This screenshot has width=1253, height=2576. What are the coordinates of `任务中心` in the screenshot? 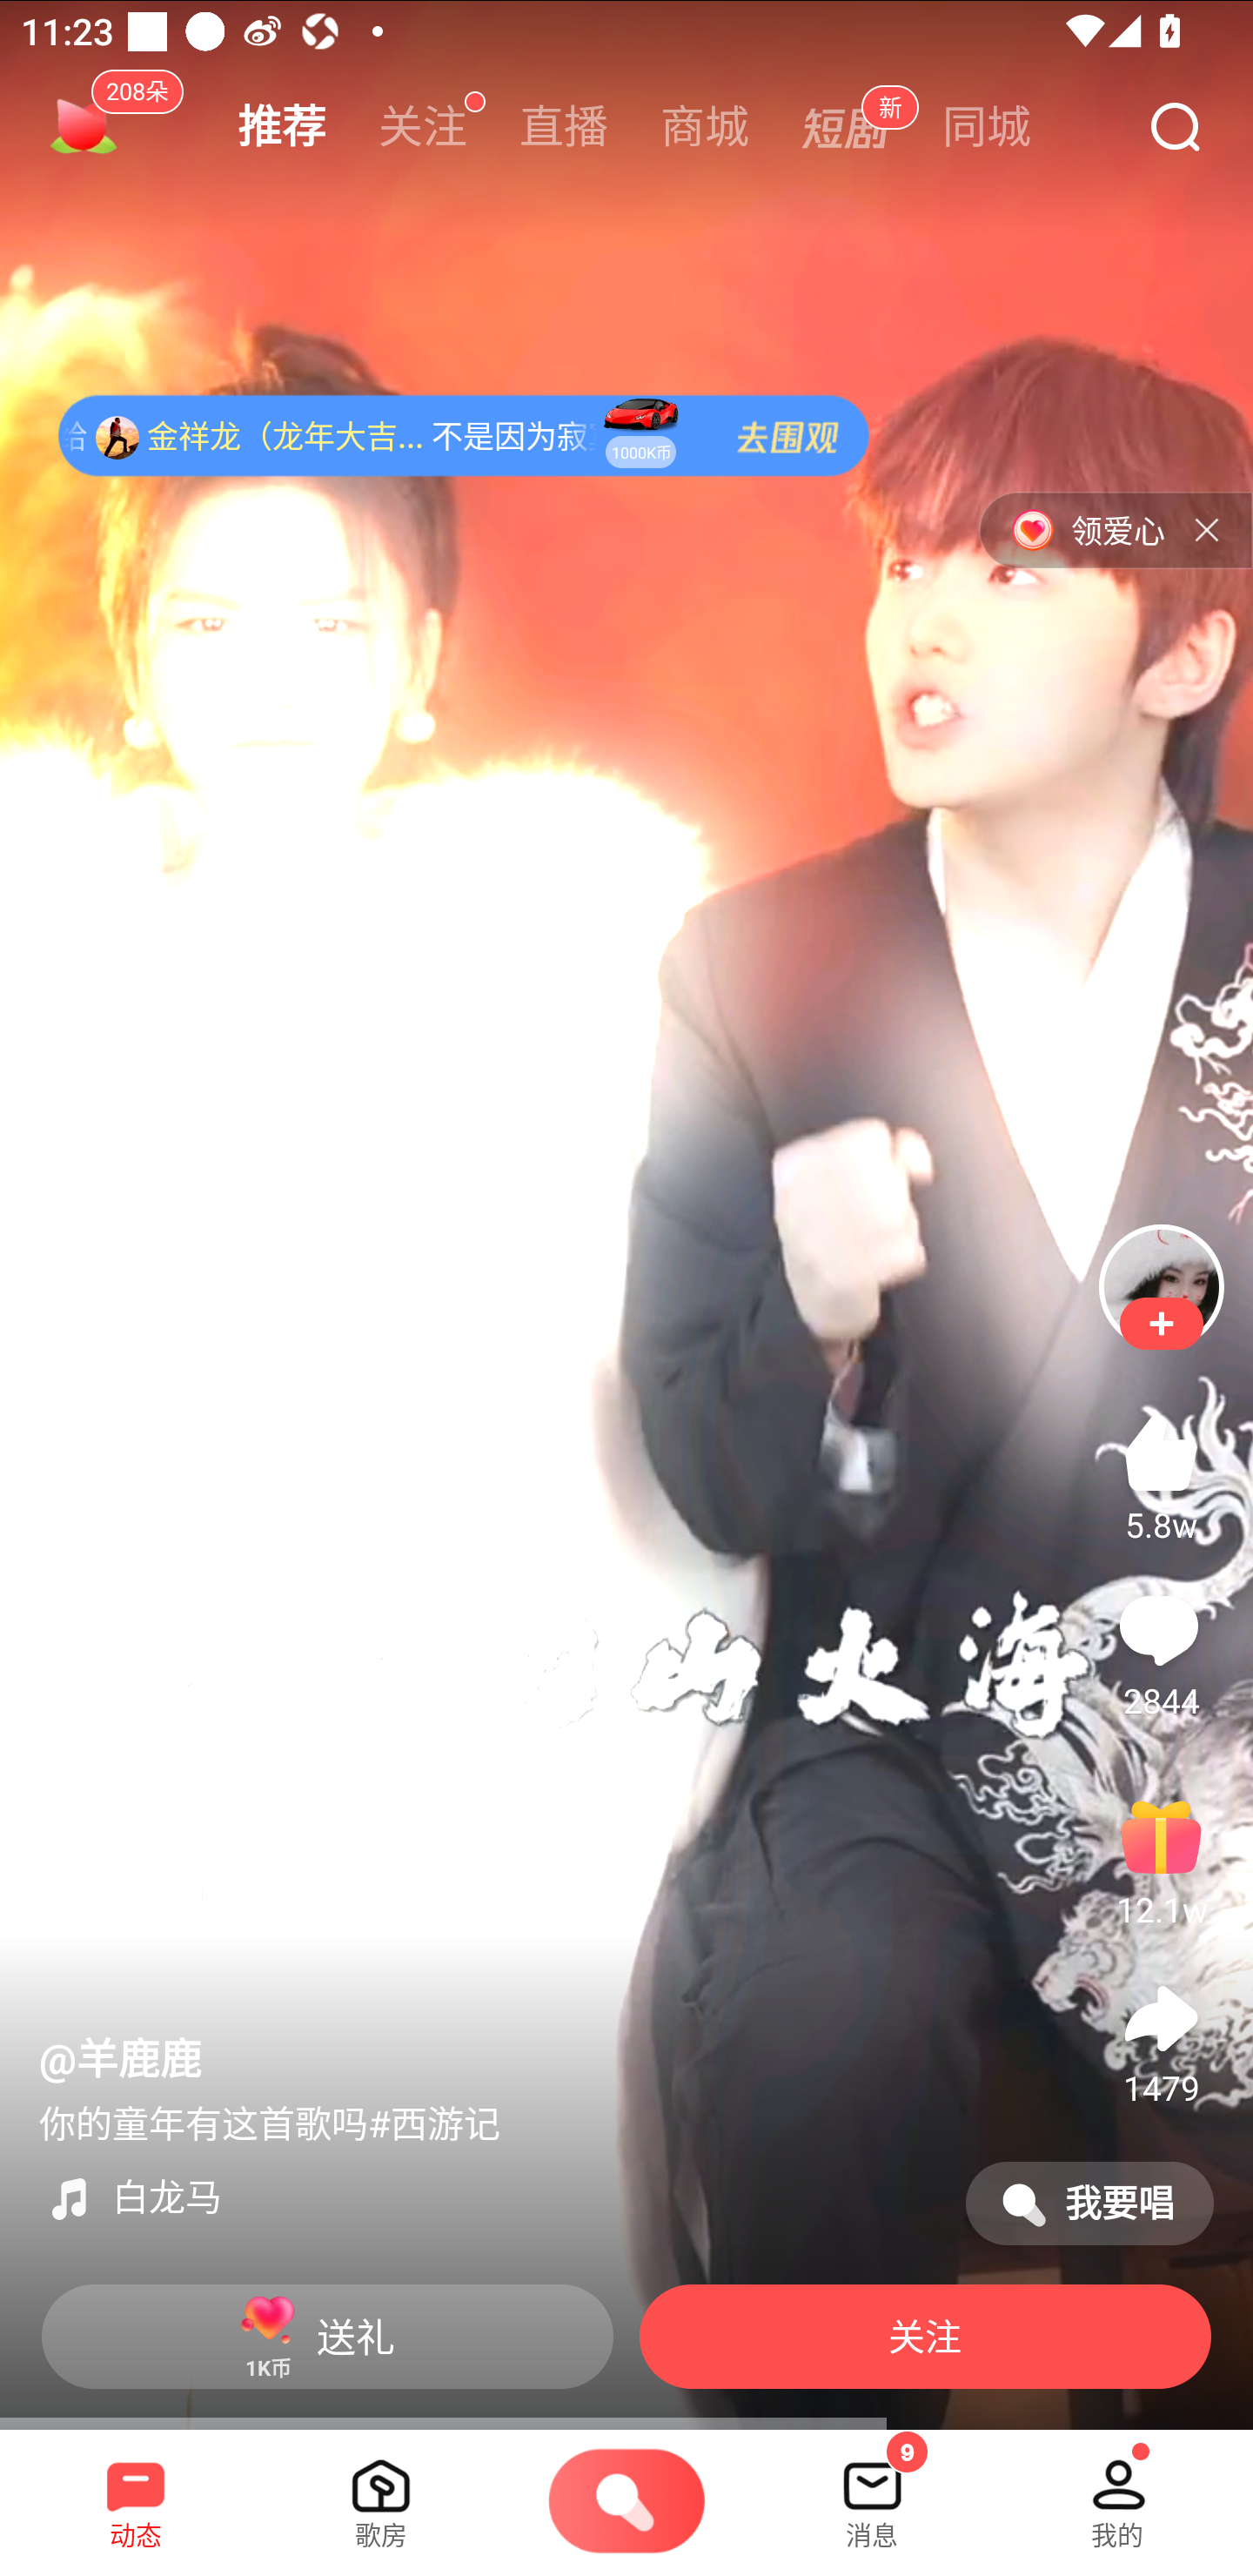 It's located at (84, 127).